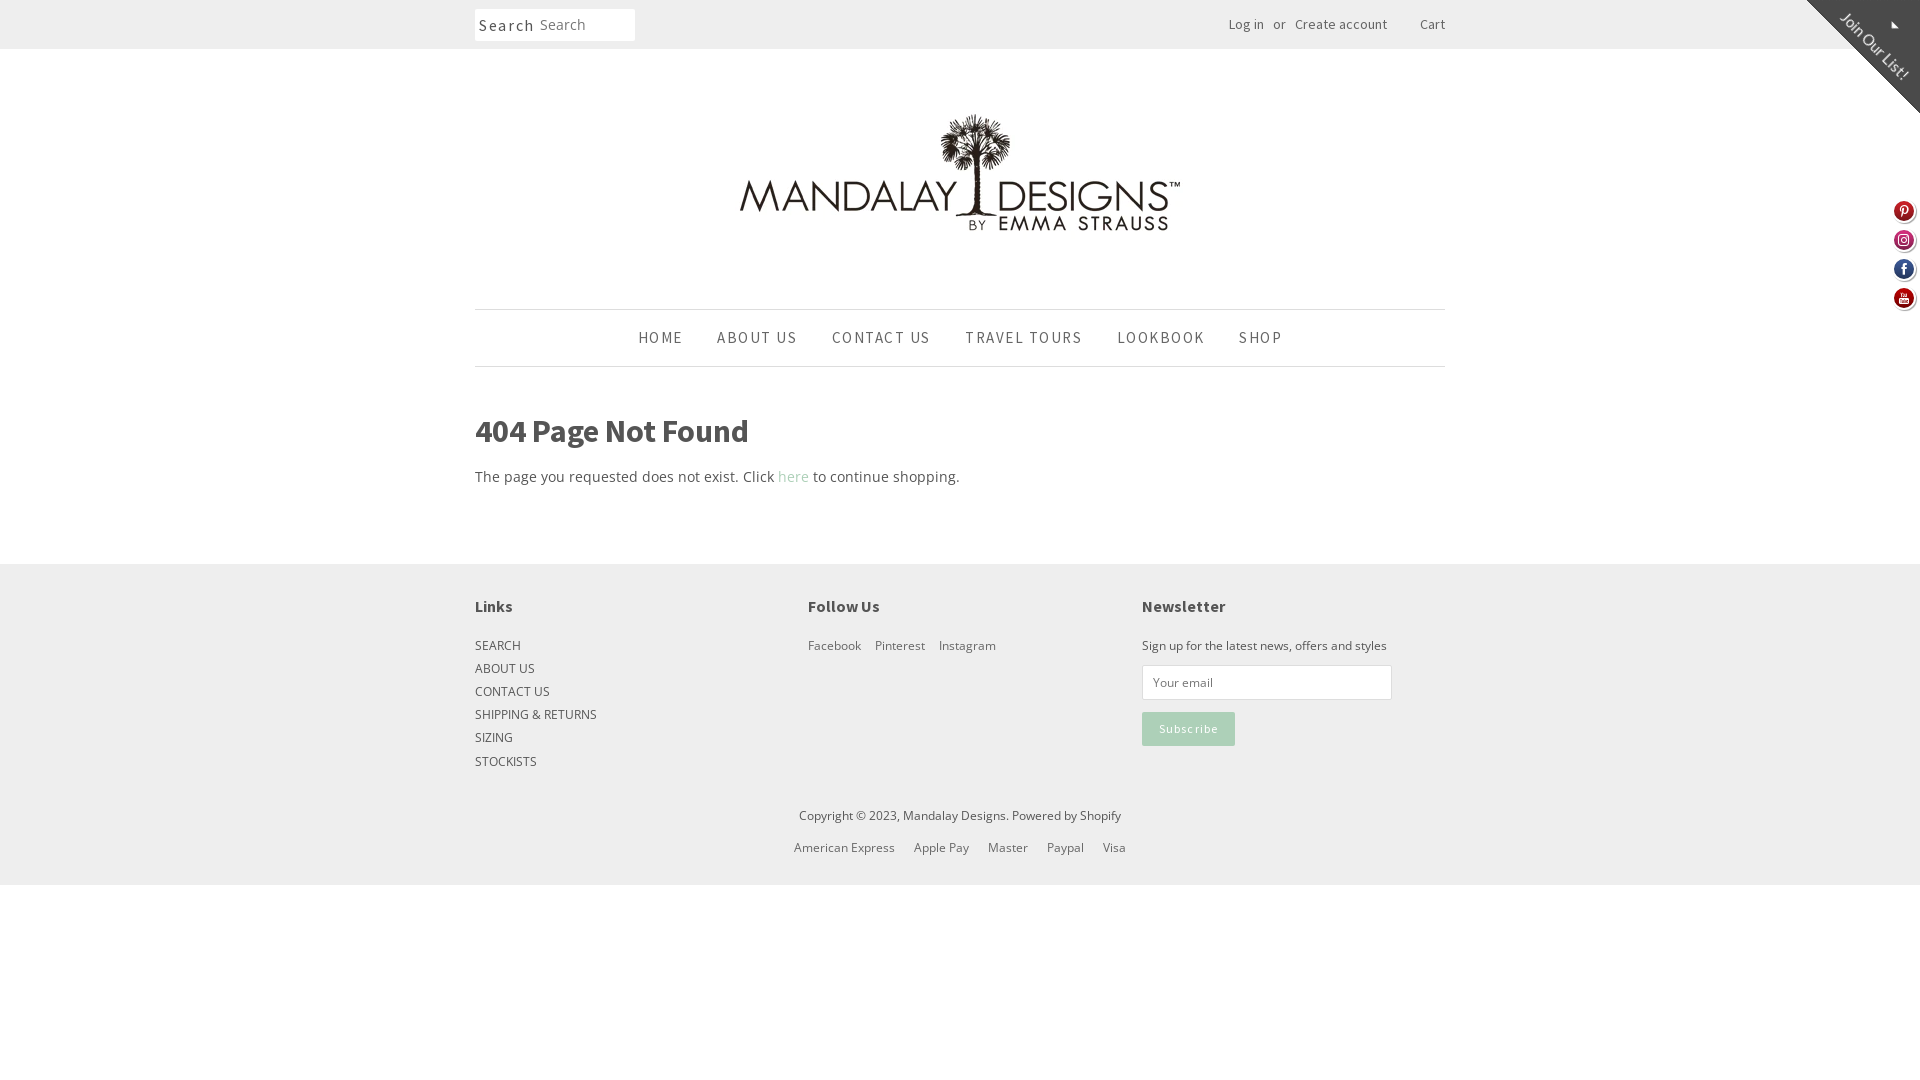 The width and height of the screenshot is (1920, 1080). I want to click on Mandalay Designs, so click(954, 815).